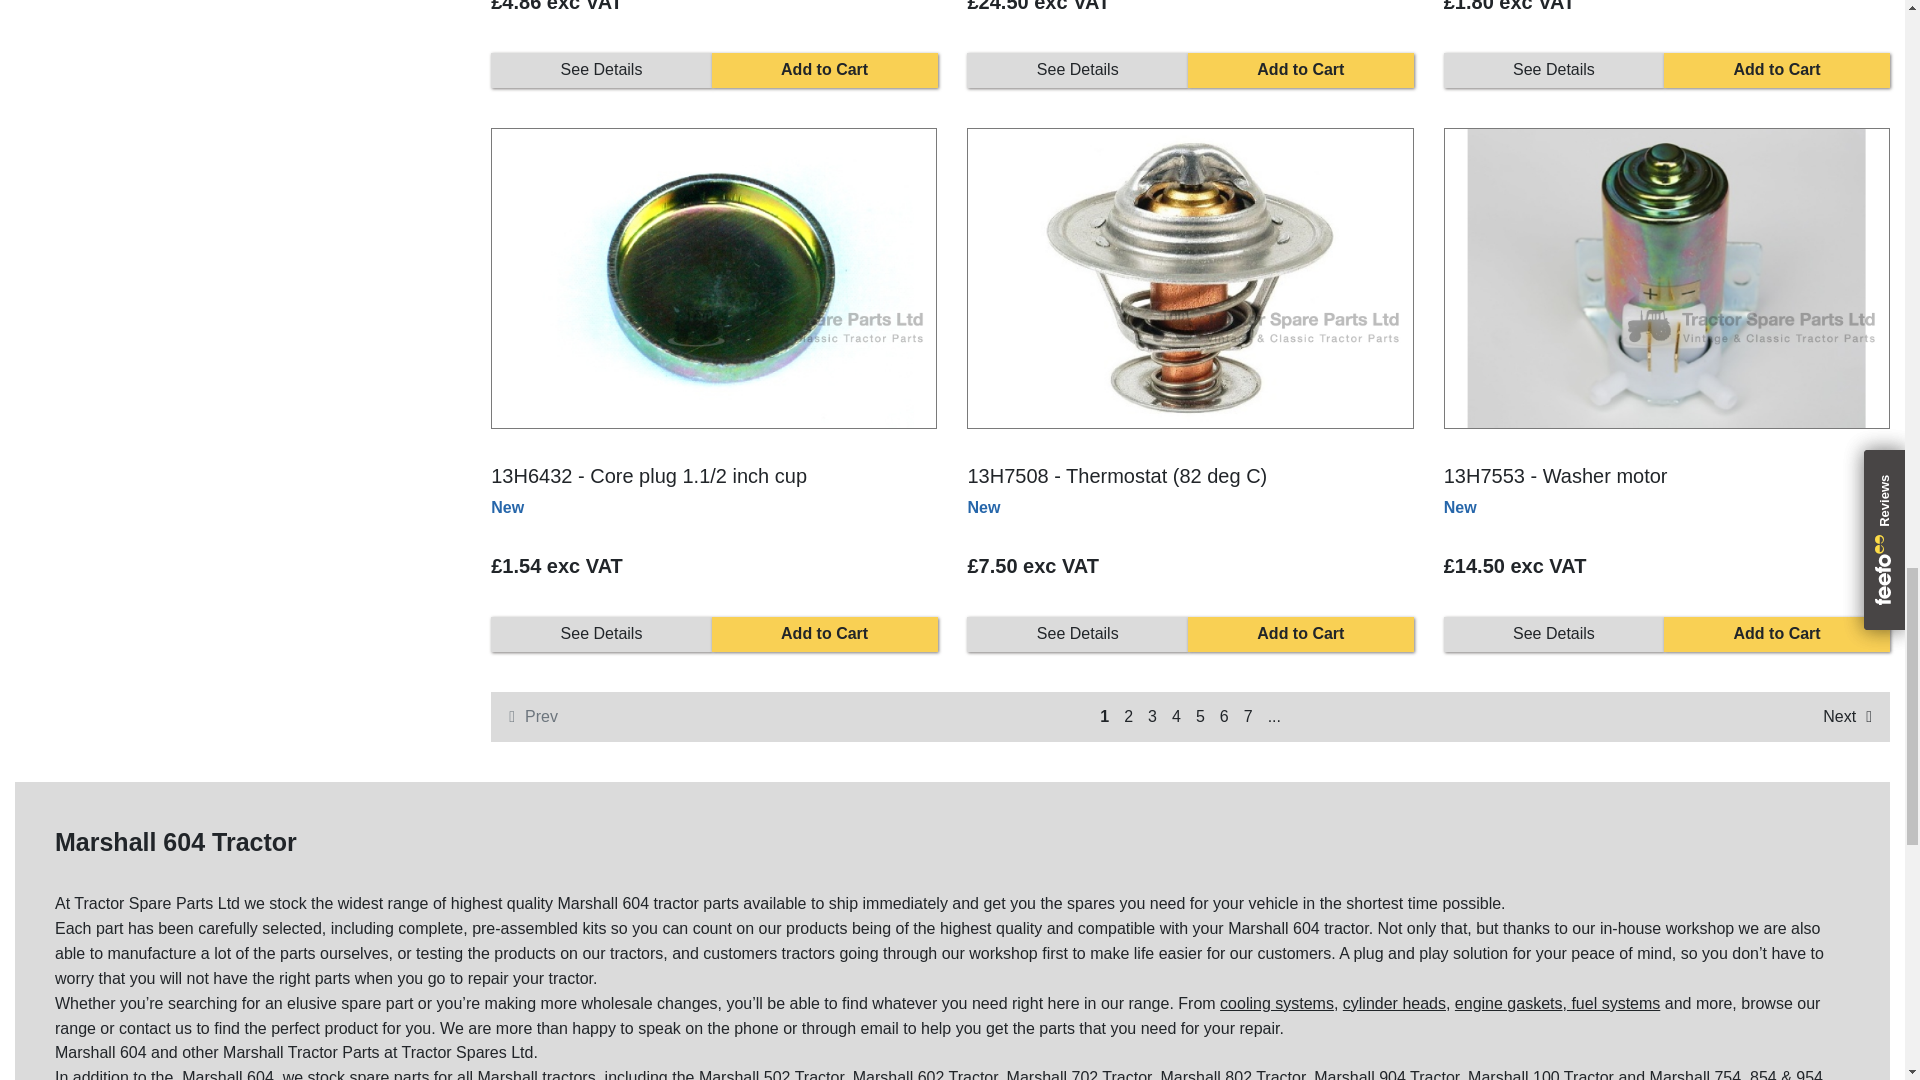 The height and width of the screenshot is (1080, 1920). Describe the element at coordinates (927, 1074) in the screenshot. I see `Marshall 602 tractor` at that location.